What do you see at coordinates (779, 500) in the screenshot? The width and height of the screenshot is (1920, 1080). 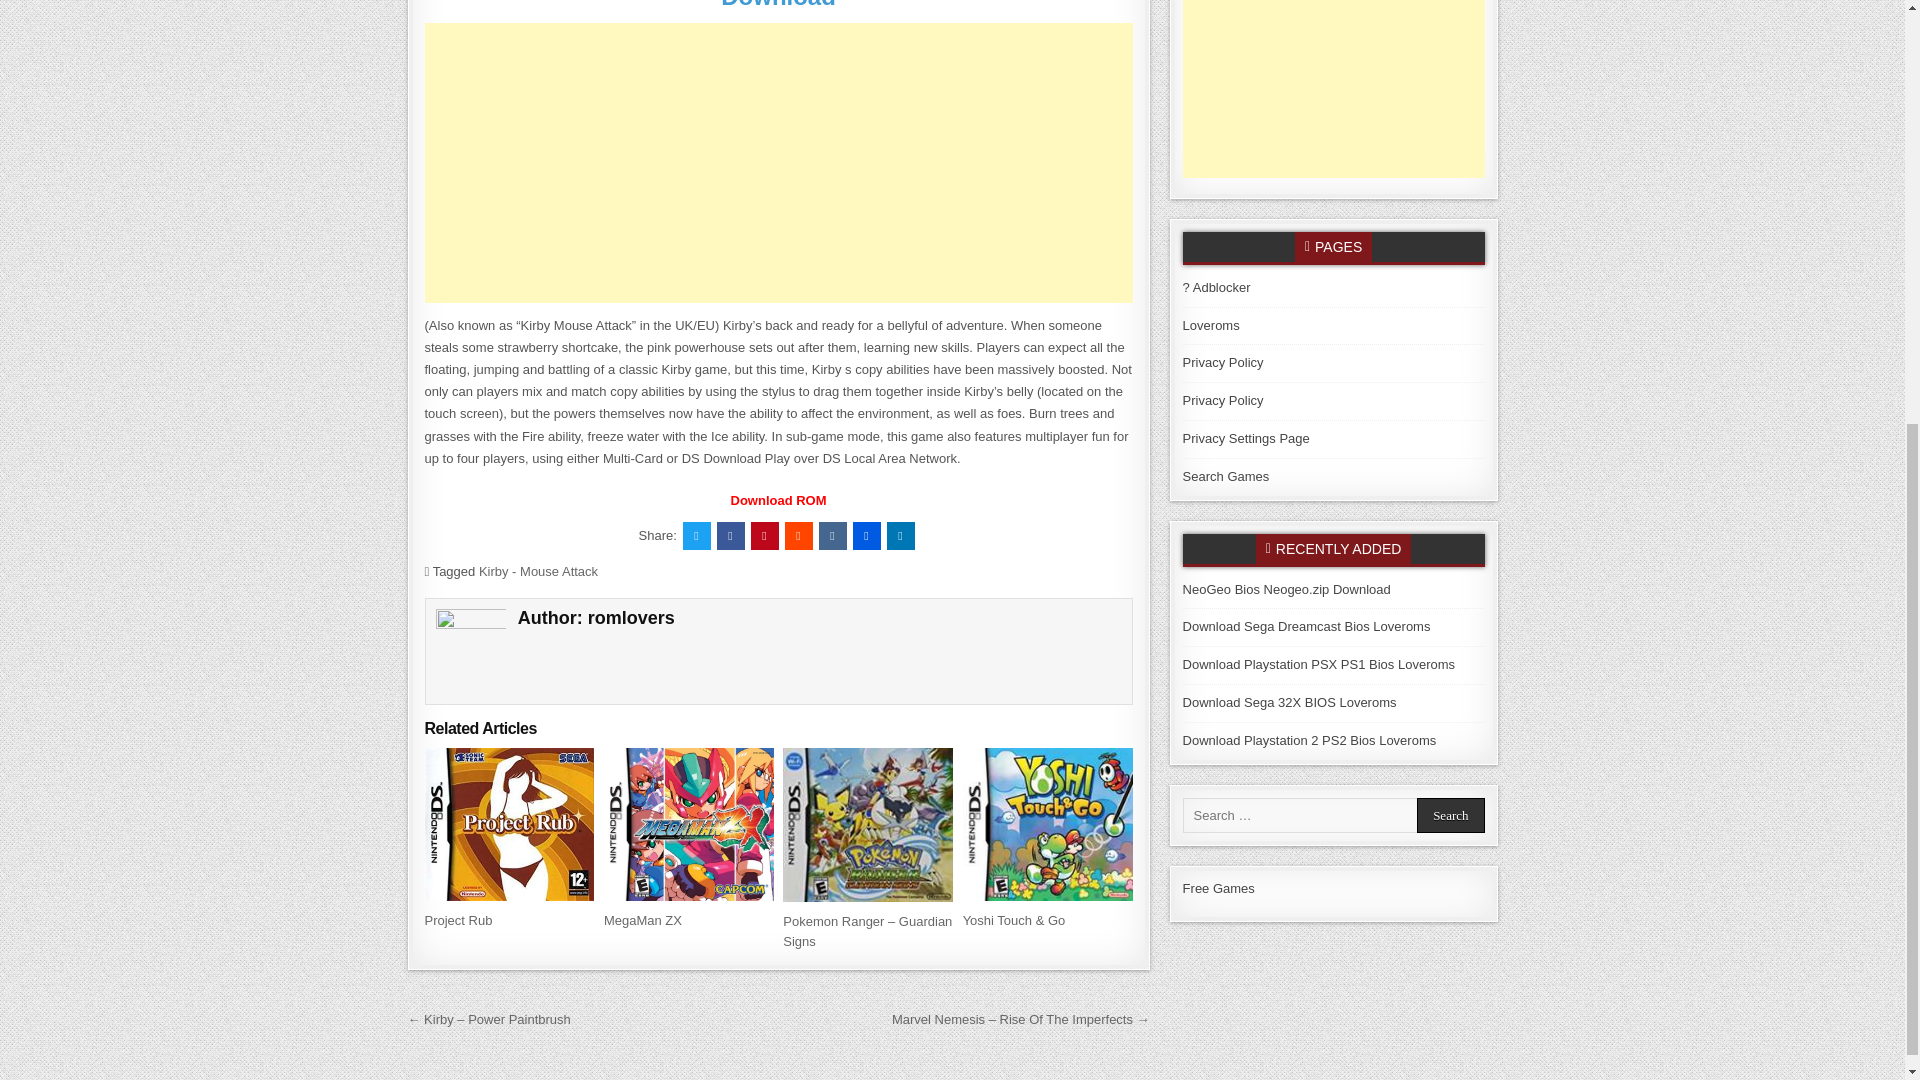 I see `Download ROM` at bounding box center [779, 500].